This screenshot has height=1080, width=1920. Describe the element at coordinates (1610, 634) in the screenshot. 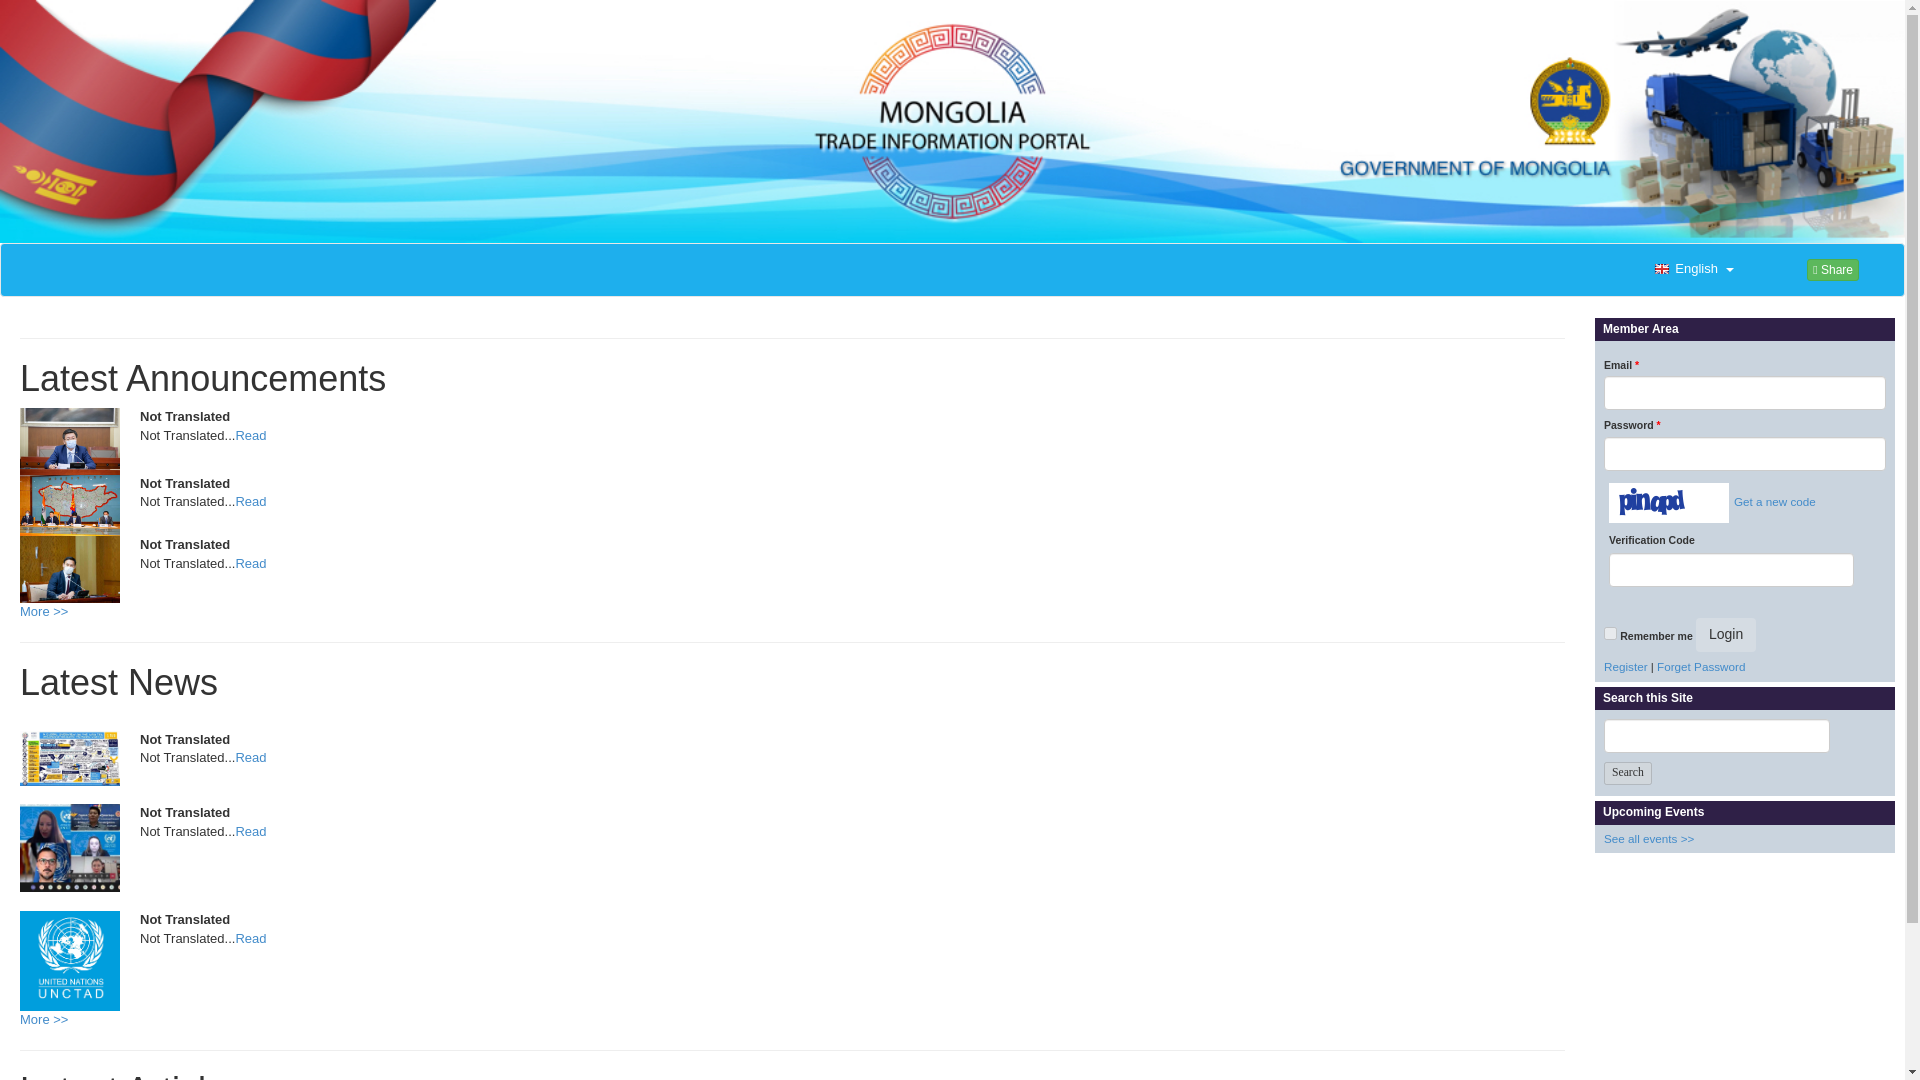

I see `1` at that location.